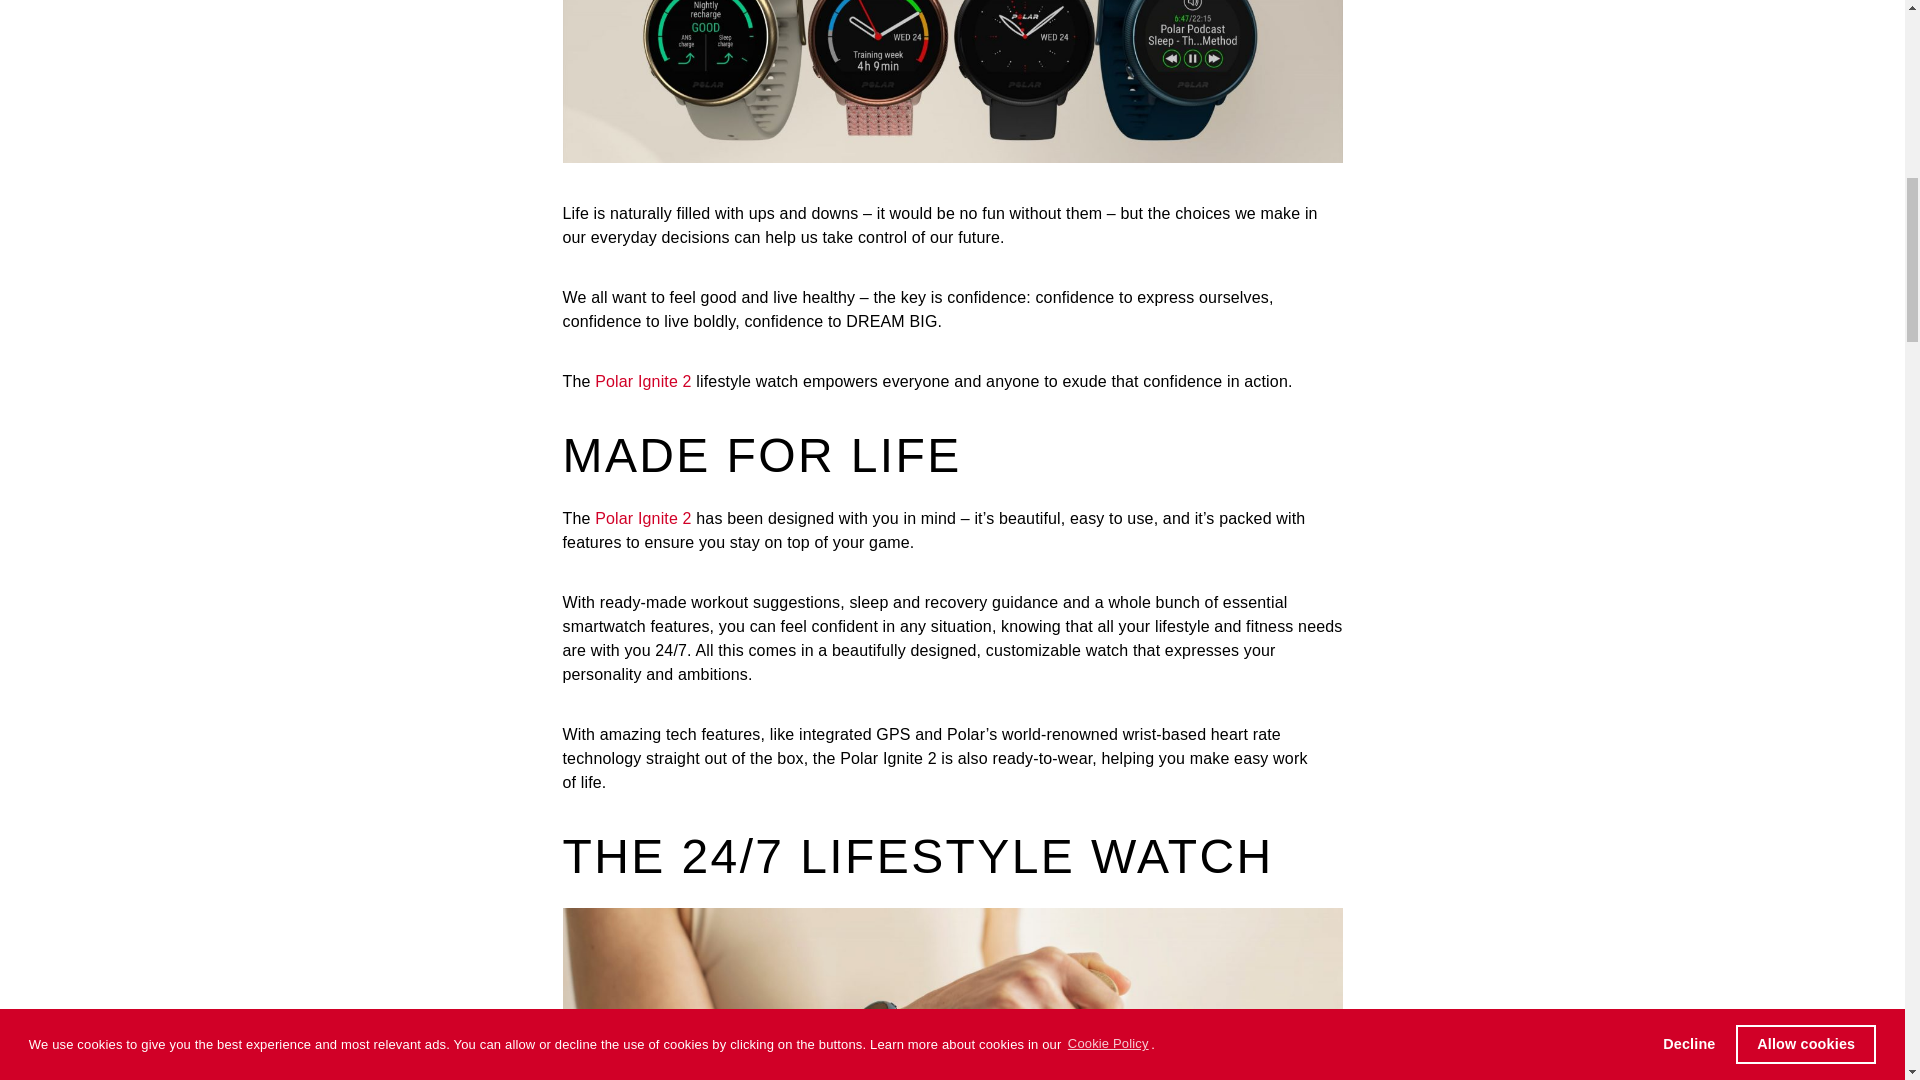 The width and height of the screenshot is (1920, 1080). What do you see at coordinates (656, 518) in the screenshot?
I see `n` at bounding box center [656, 518].